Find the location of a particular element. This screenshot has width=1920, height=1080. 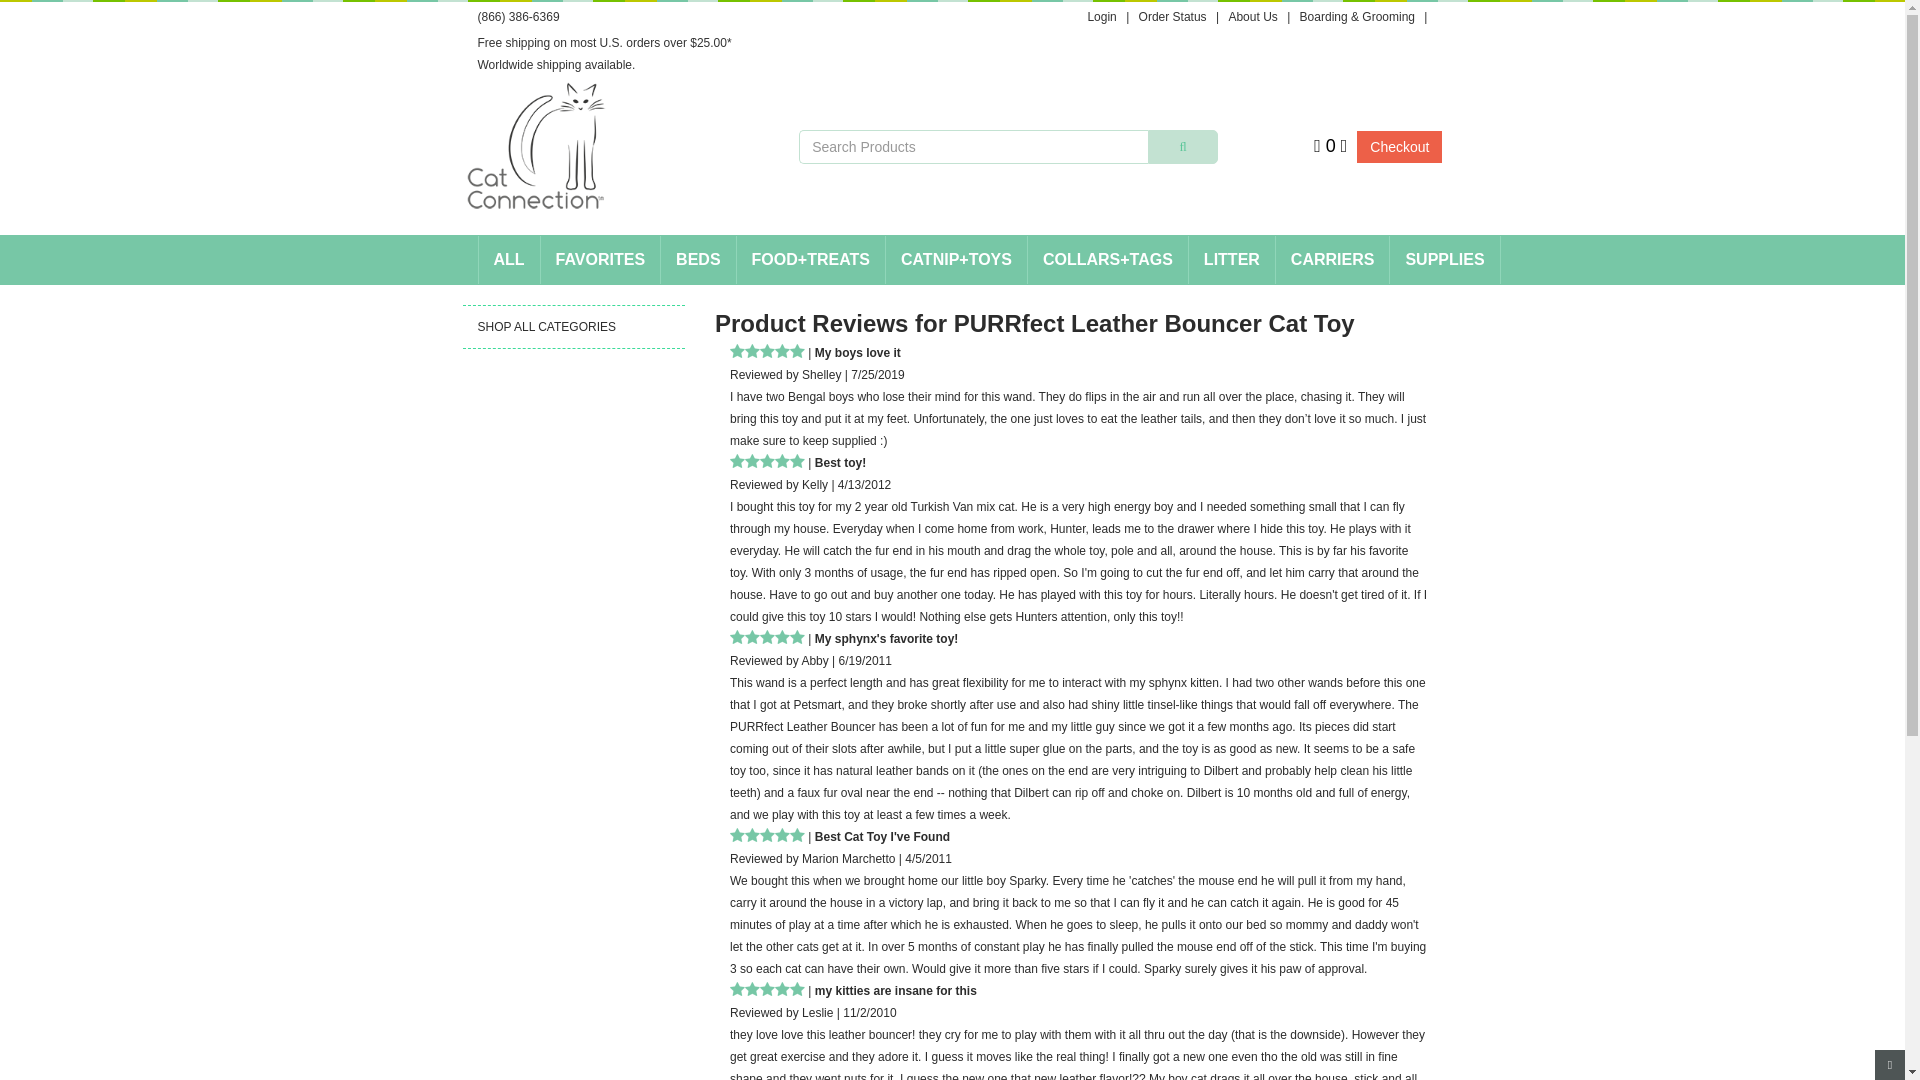

Login is located at coordinates (1100, 16).